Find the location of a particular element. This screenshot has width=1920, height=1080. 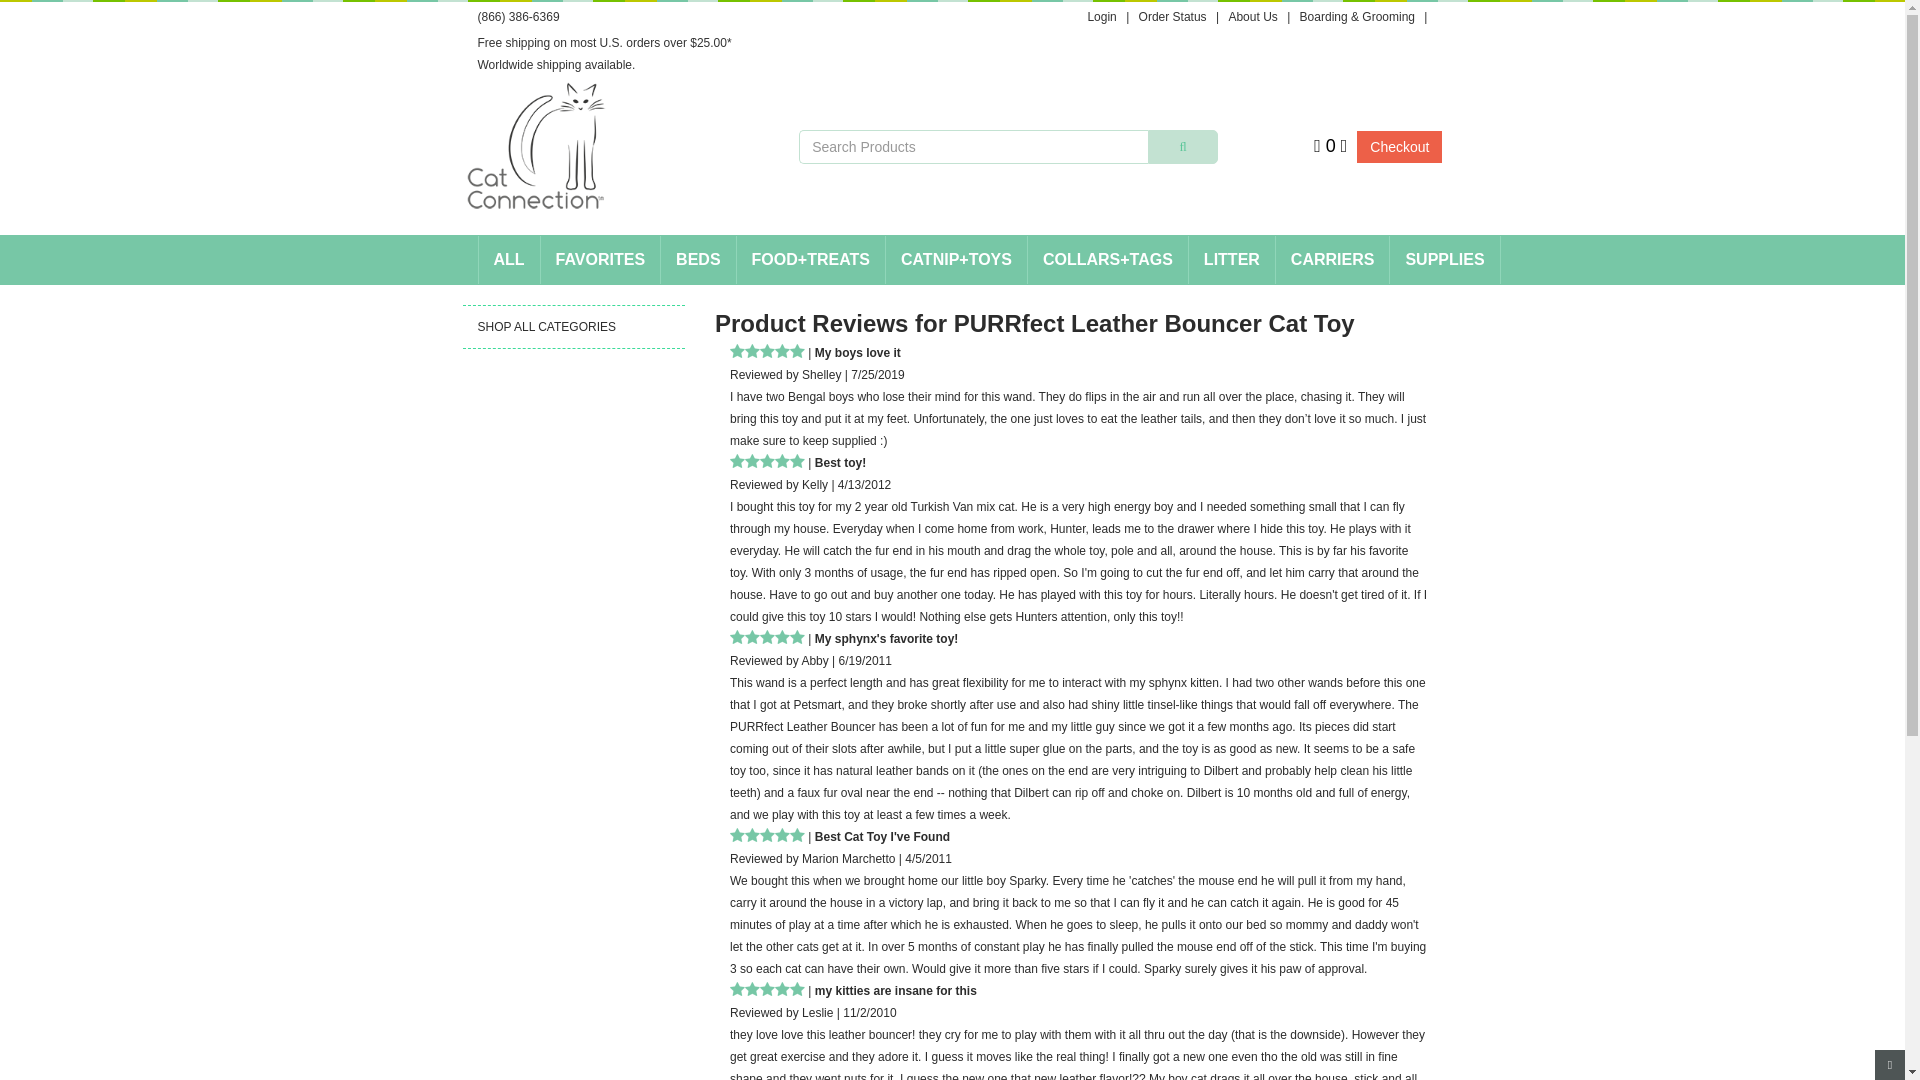

Login is located at coordinates (1100, 16).